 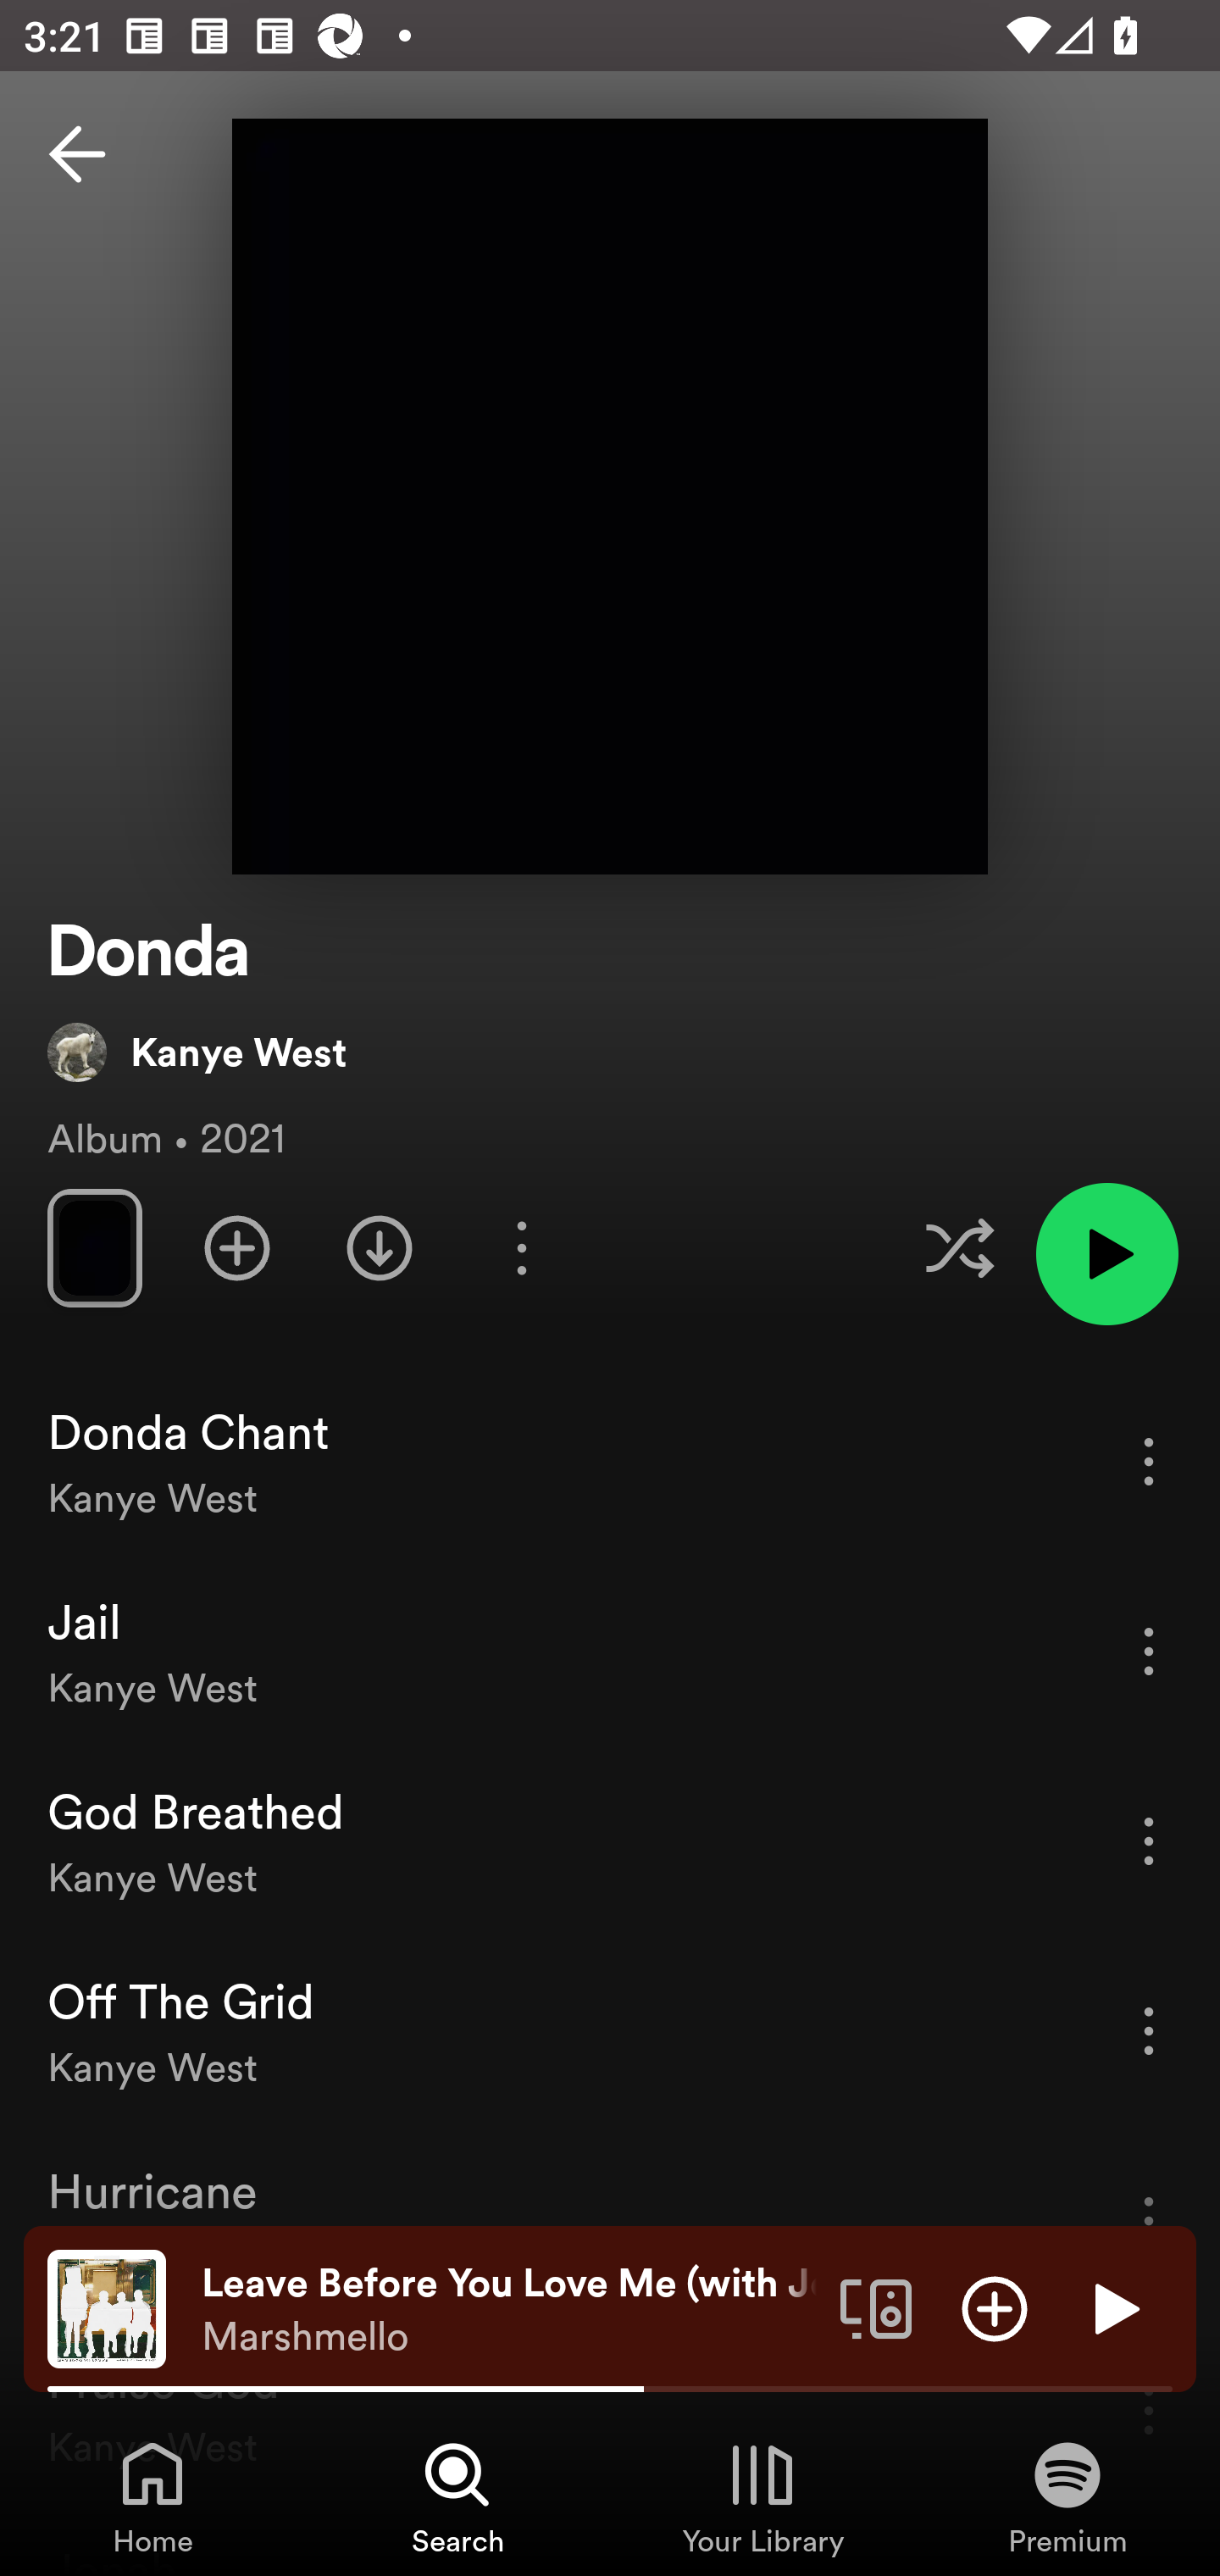 I want to click on Kanye West, so click(x=197, y=1052).